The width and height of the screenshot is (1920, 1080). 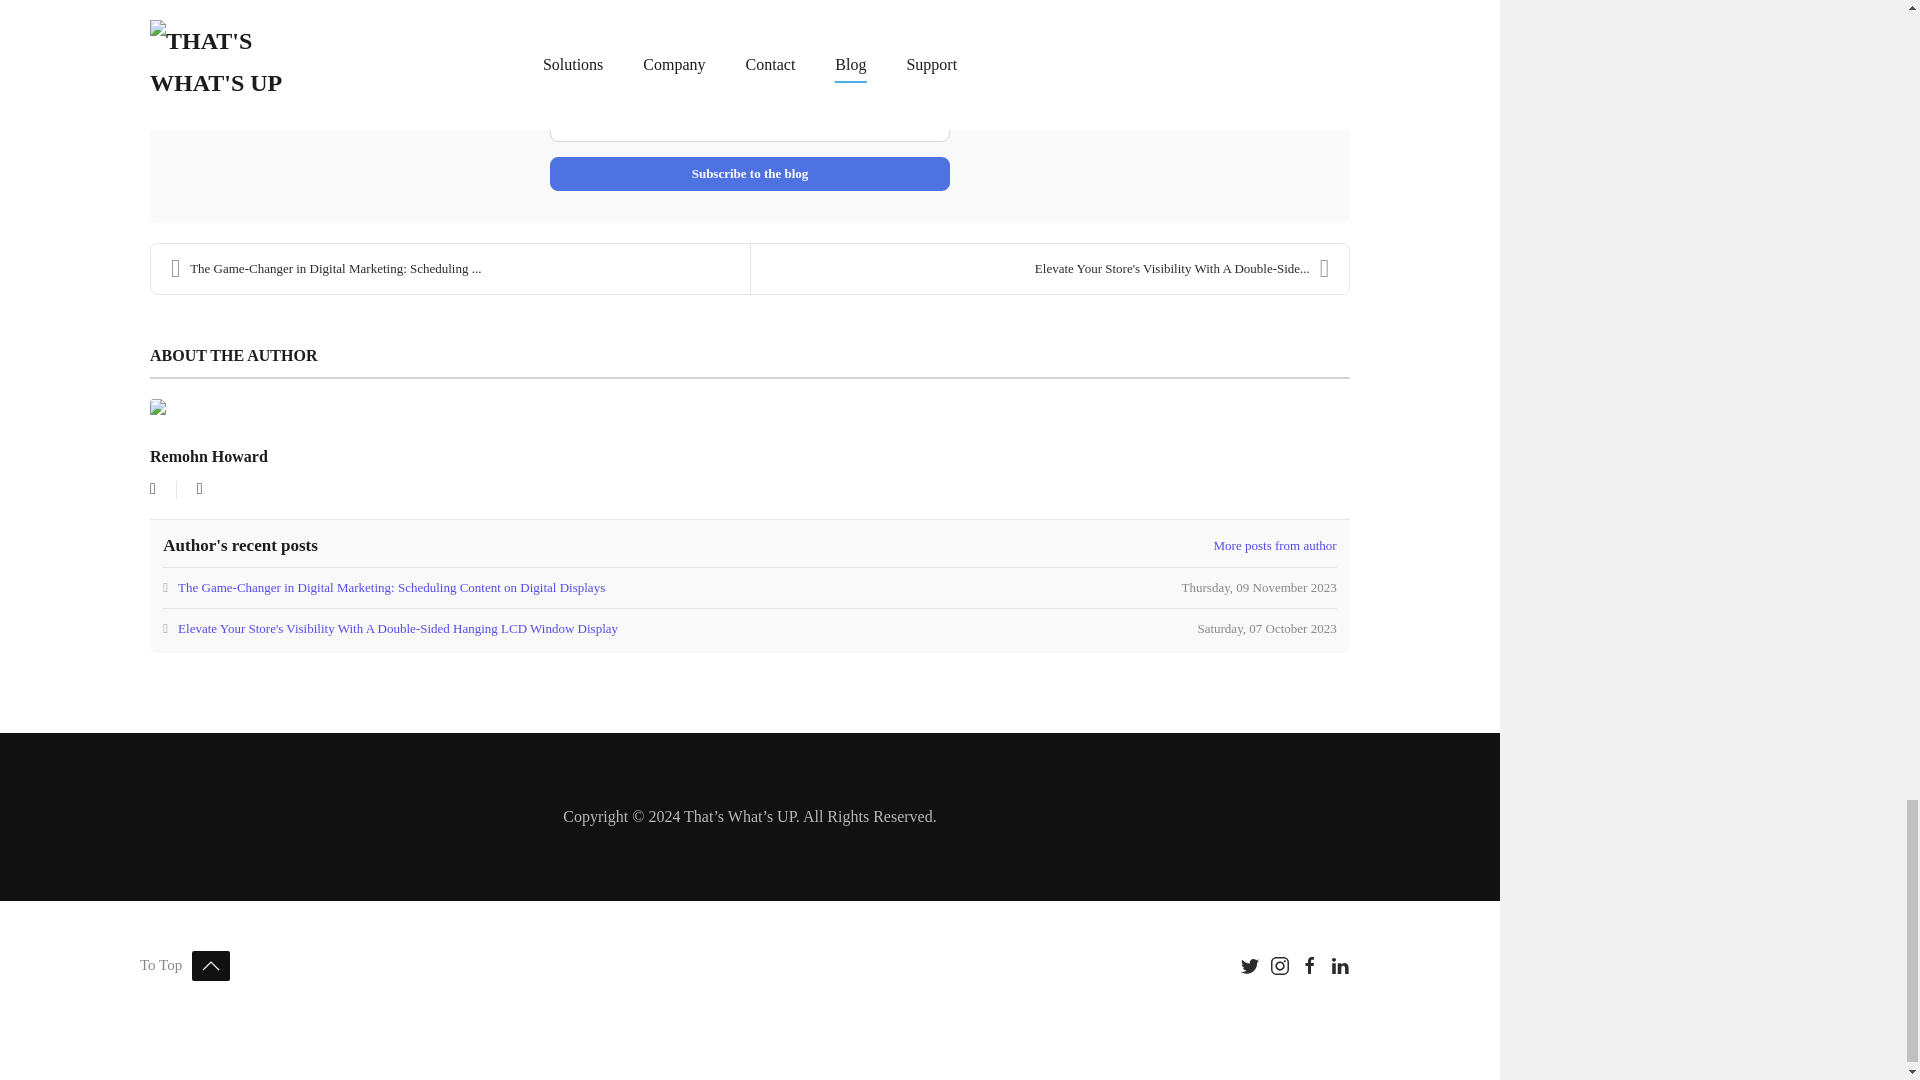 I want to click on The Game-Changer in Digital Marketing: Scheduling ..., so click(x=450, y=268).